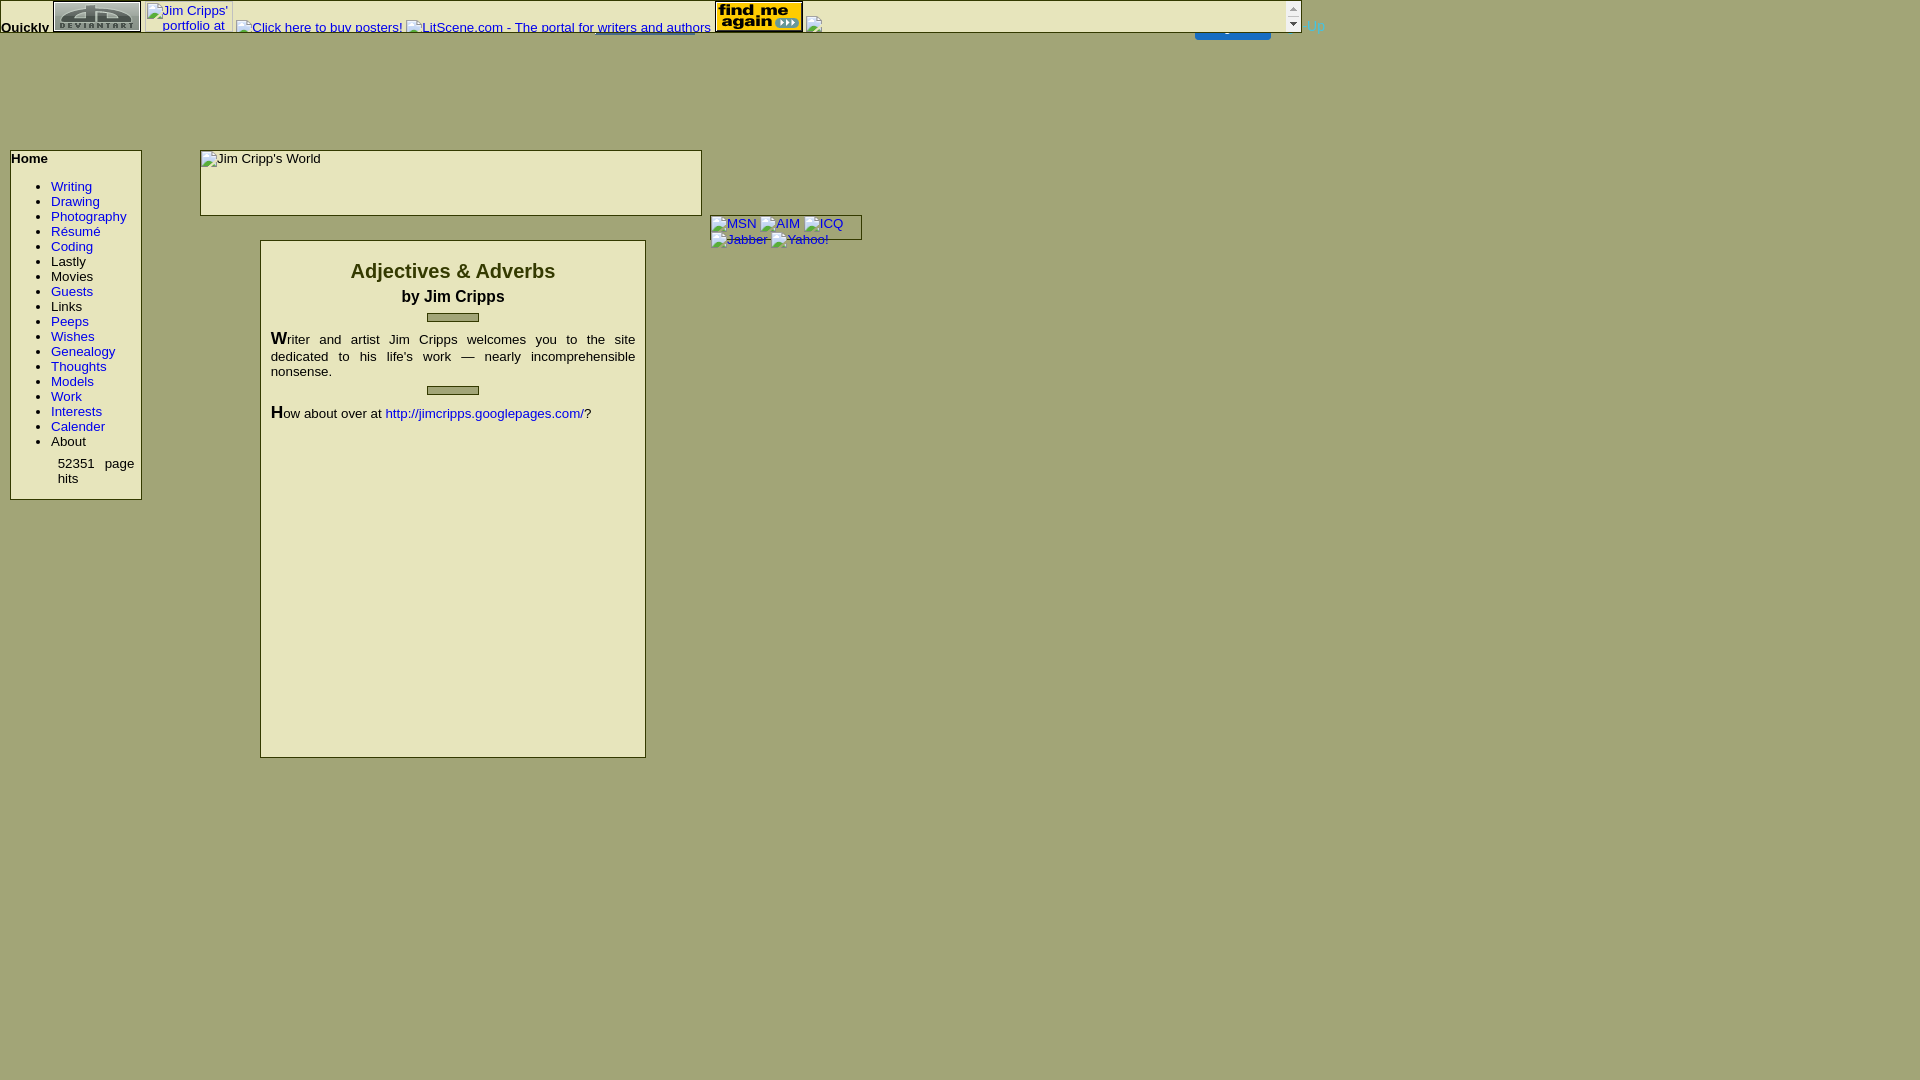 Image resolution: width=1920 pixels, height=1080 pixels. I want to click on Photography, so click(89, 216).